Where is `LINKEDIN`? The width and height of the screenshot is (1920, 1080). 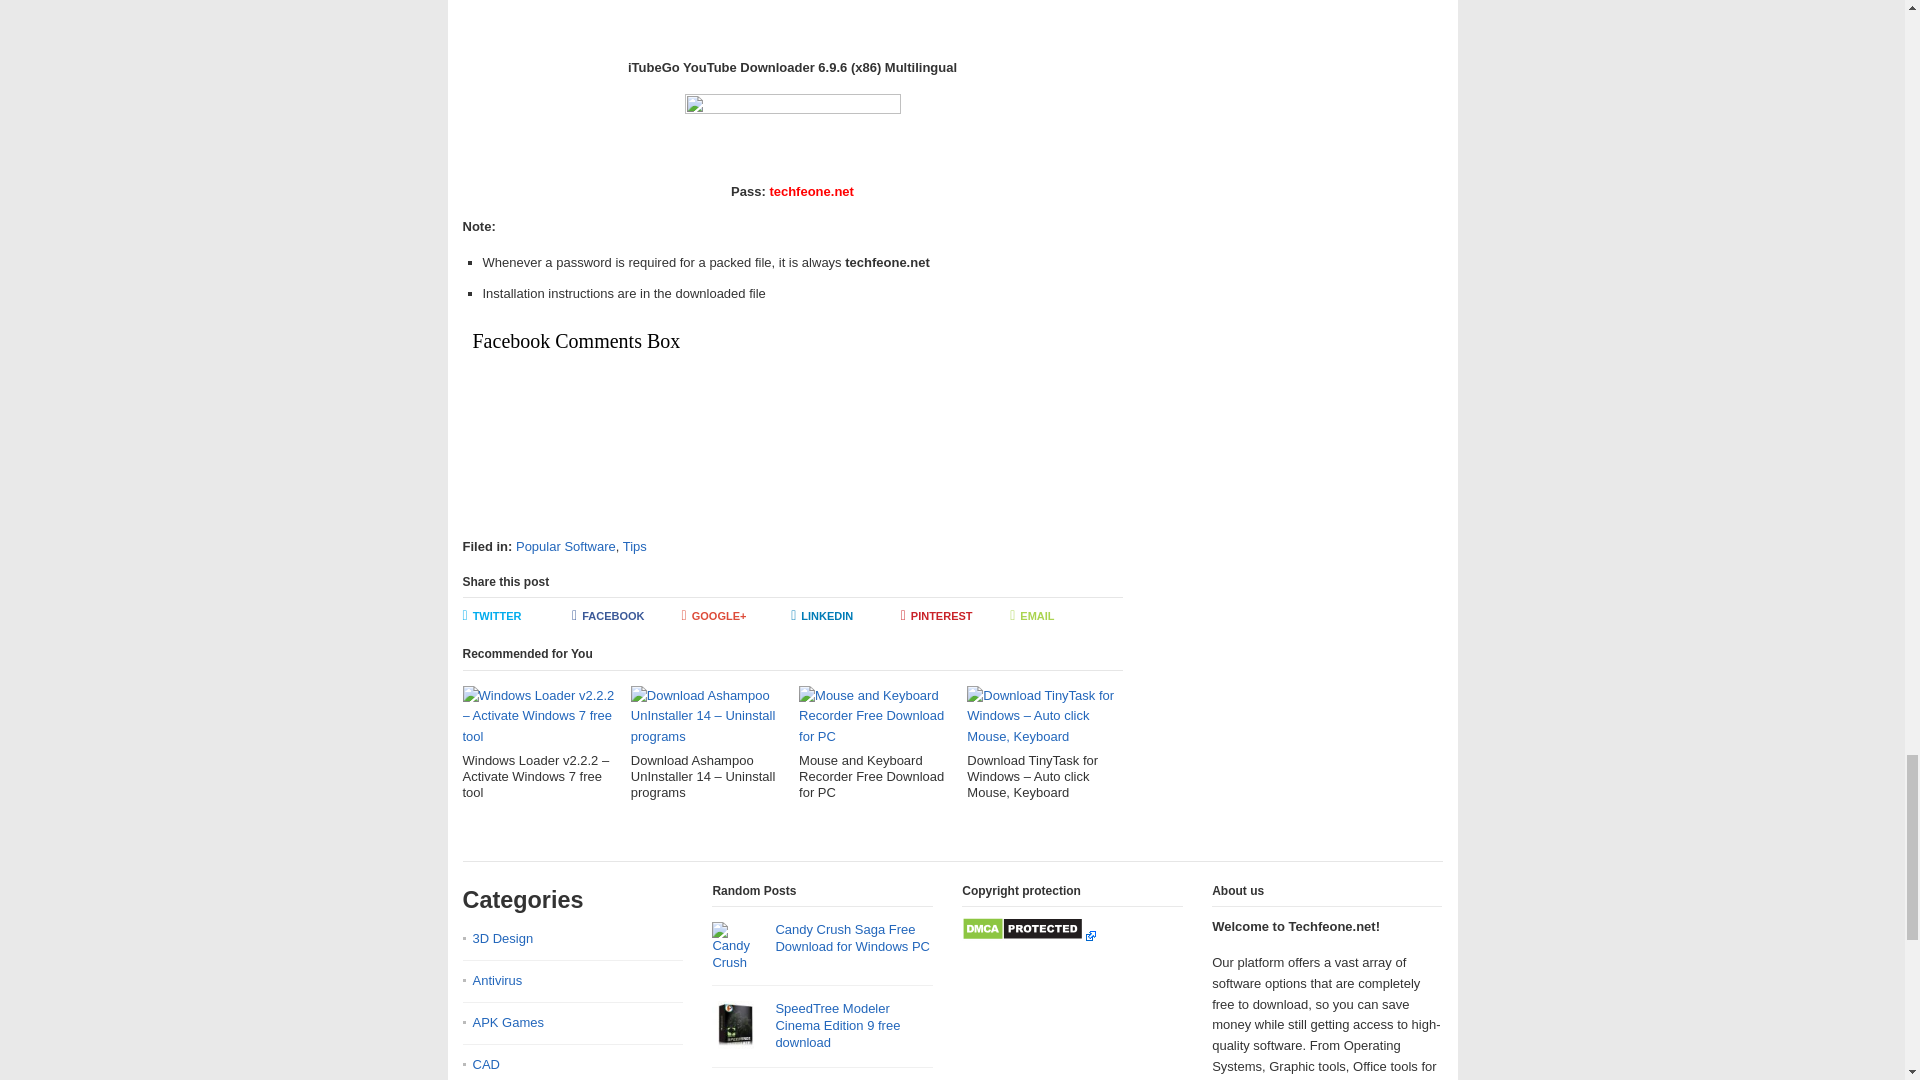 LINKEDIN is located at coordinates (846, 617).